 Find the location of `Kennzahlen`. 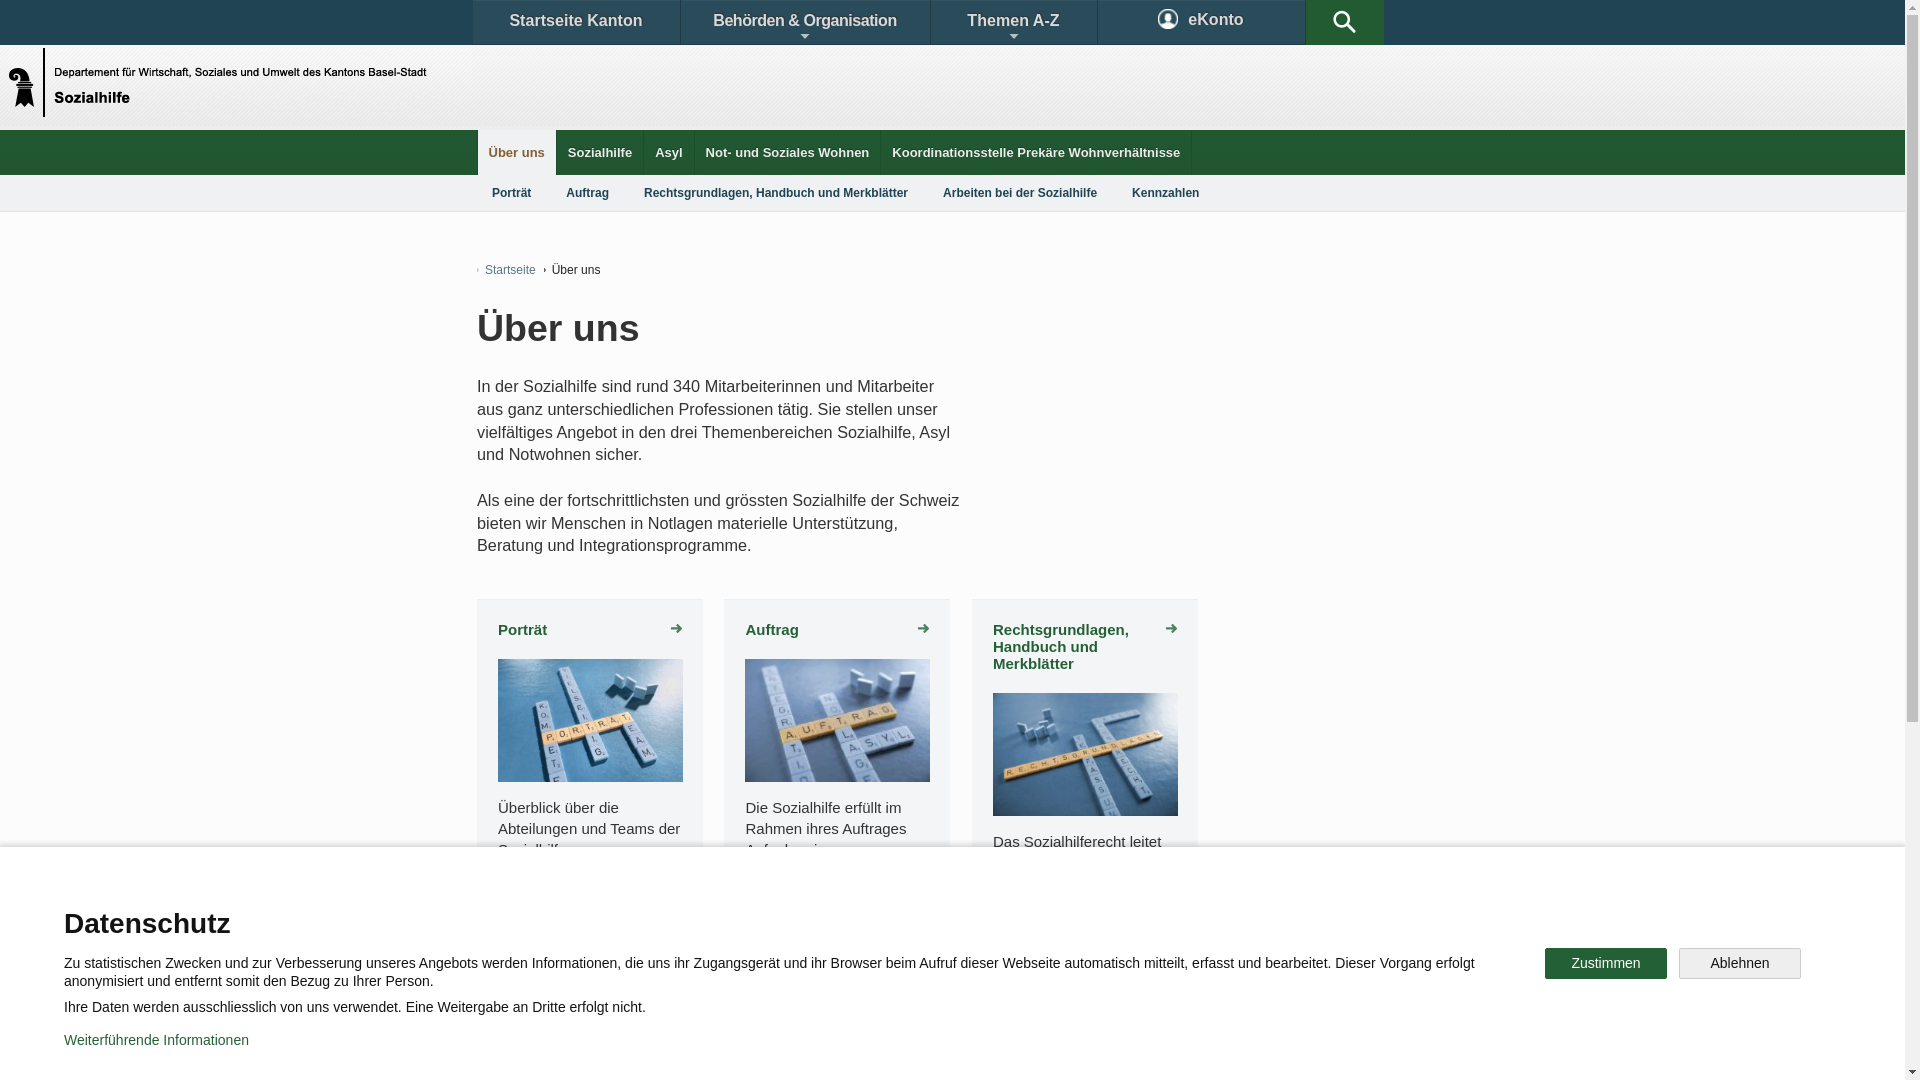

Kennzahlen is located at coordinates (837, 1009).